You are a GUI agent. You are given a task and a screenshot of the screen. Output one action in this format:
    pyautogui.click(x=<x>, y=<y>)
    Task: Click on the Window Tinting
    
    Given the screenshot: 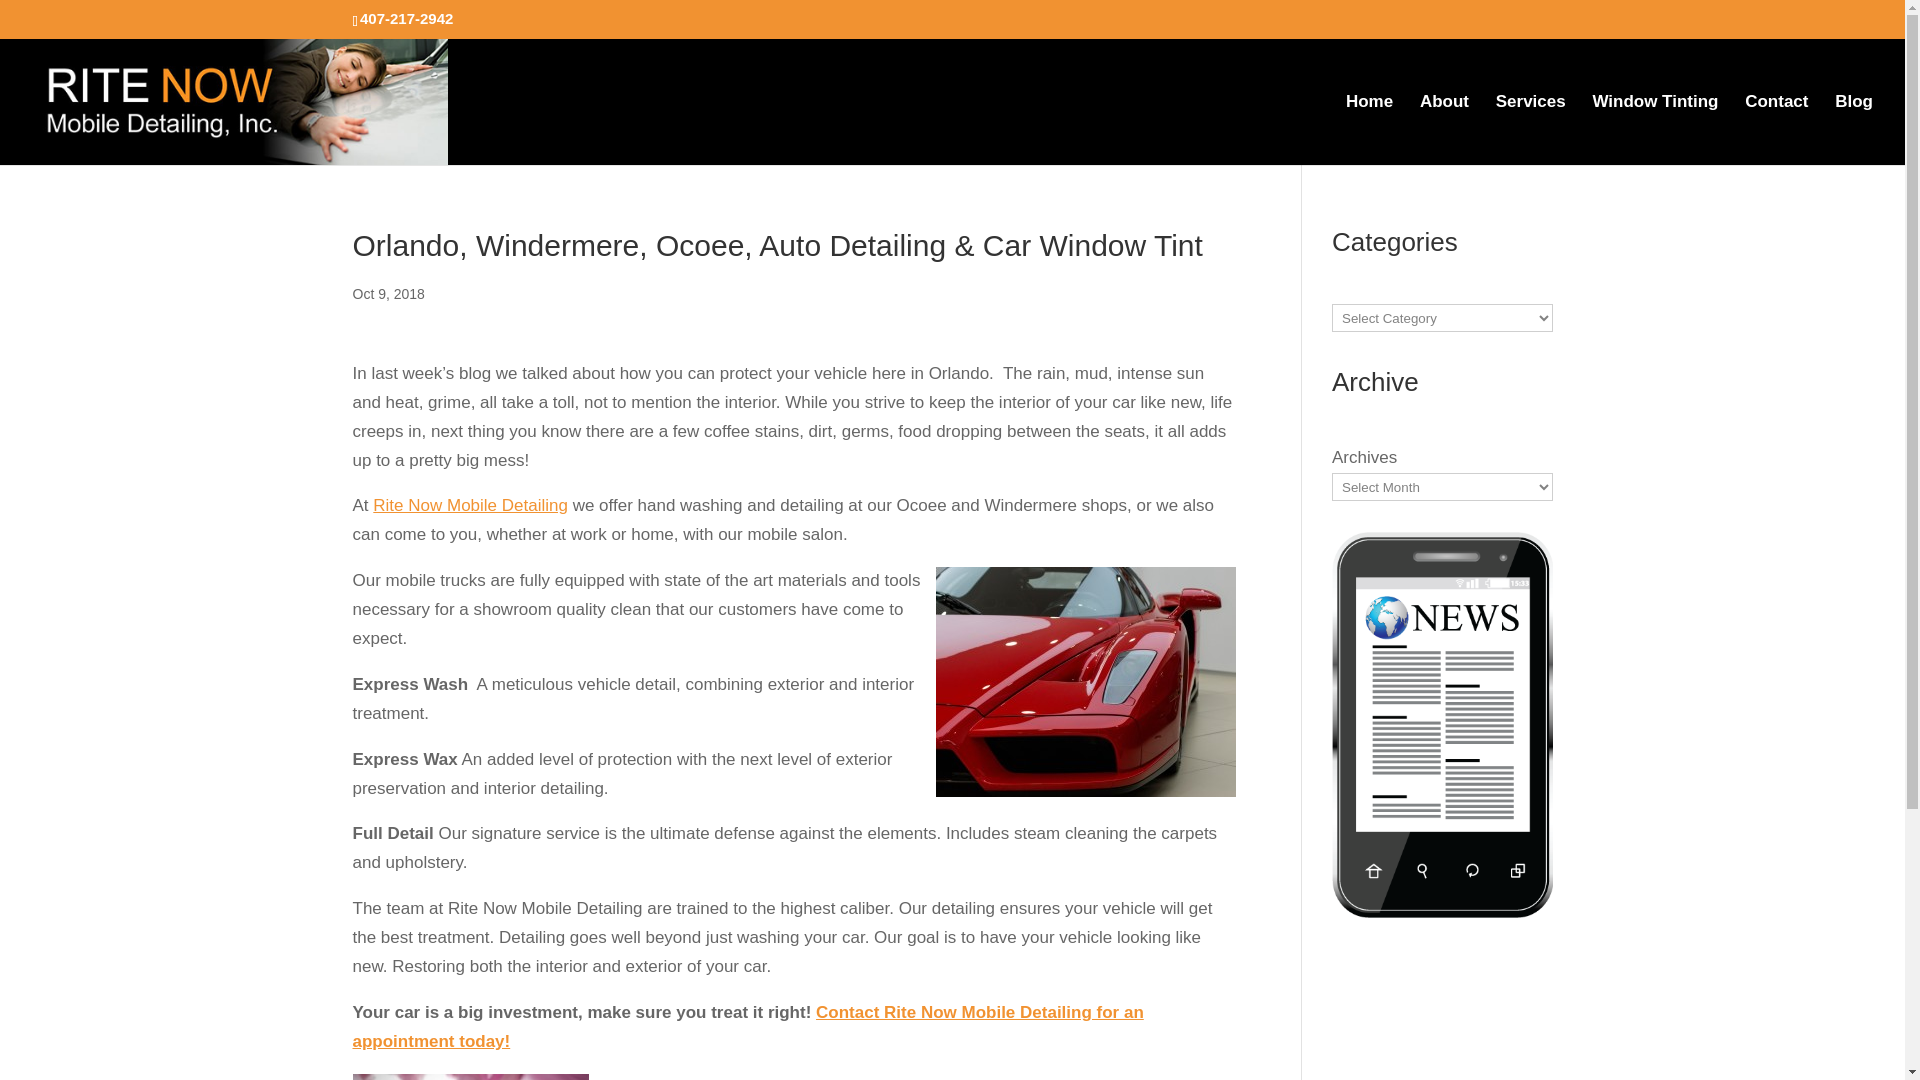 What is the action you would take?
    pyautogui.click(x=1654, y=128)
    